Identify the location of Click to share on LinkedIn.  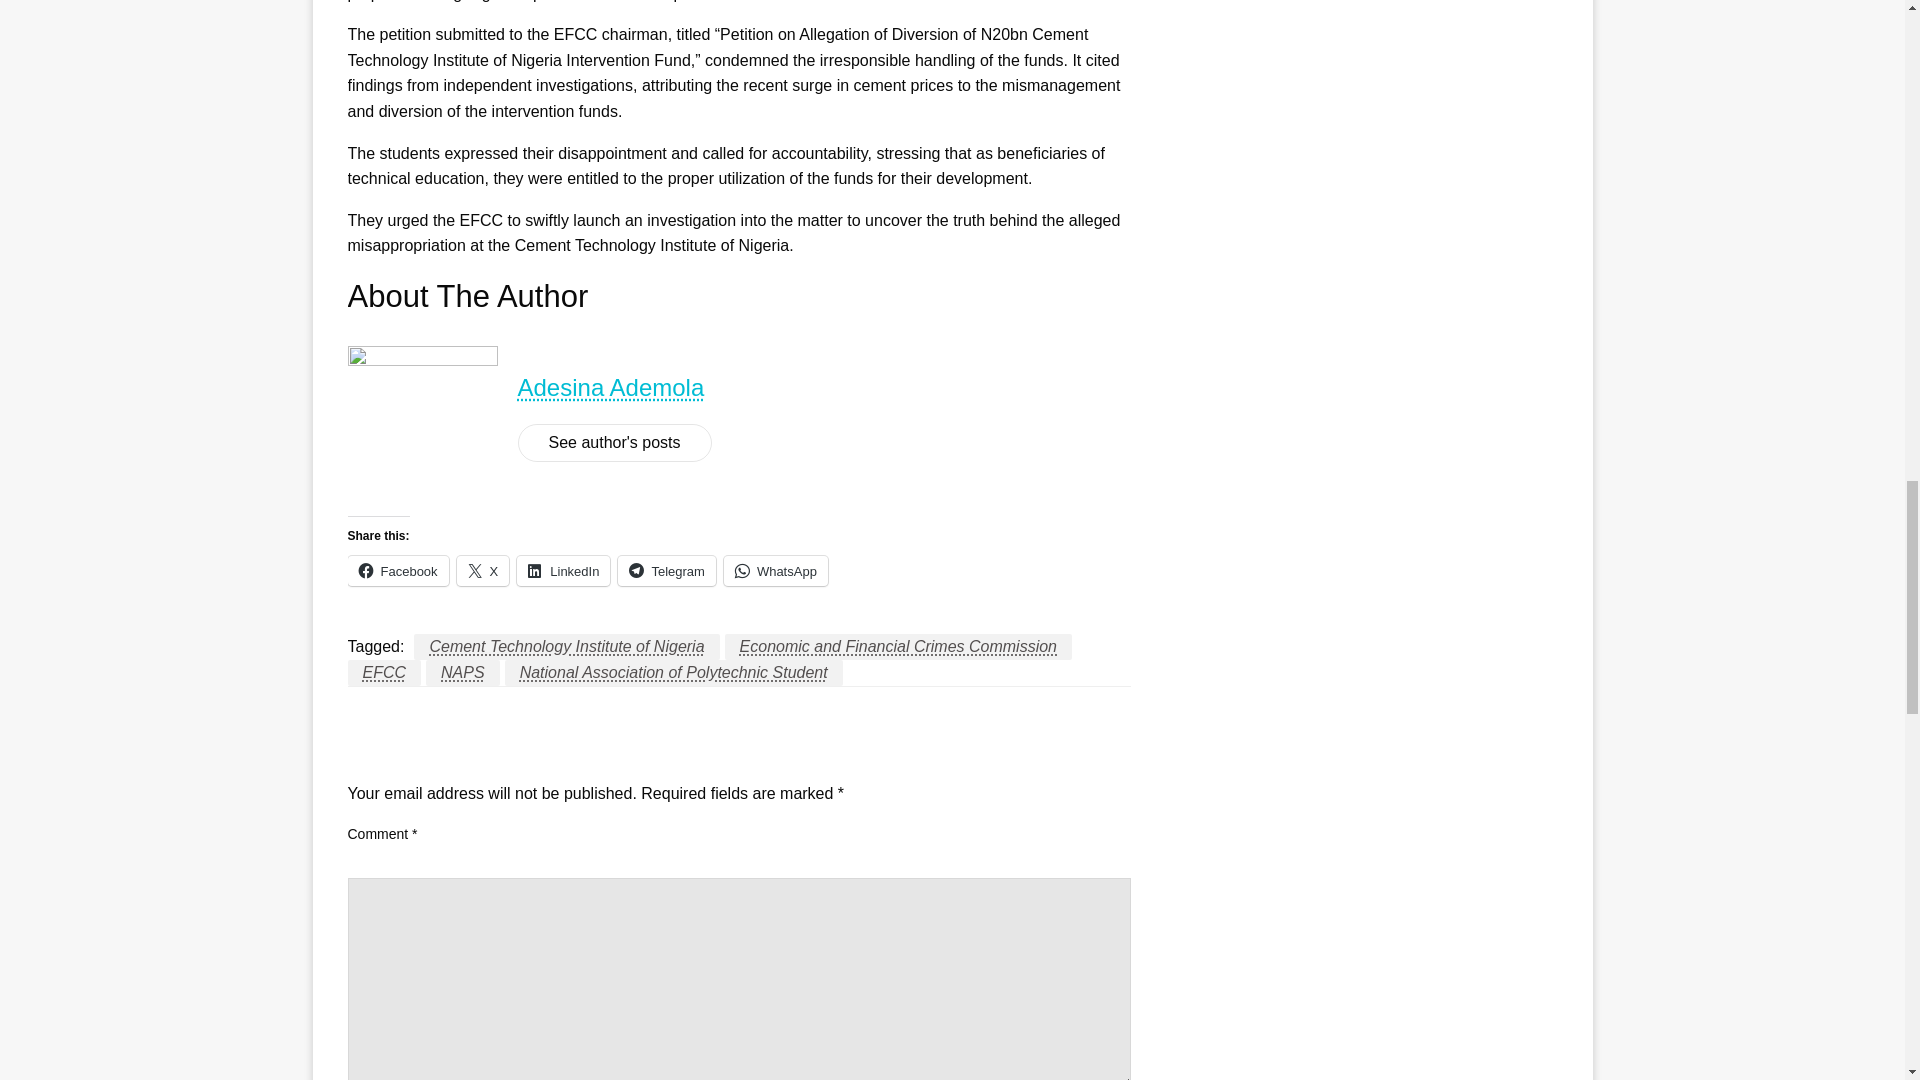
(563, 571).